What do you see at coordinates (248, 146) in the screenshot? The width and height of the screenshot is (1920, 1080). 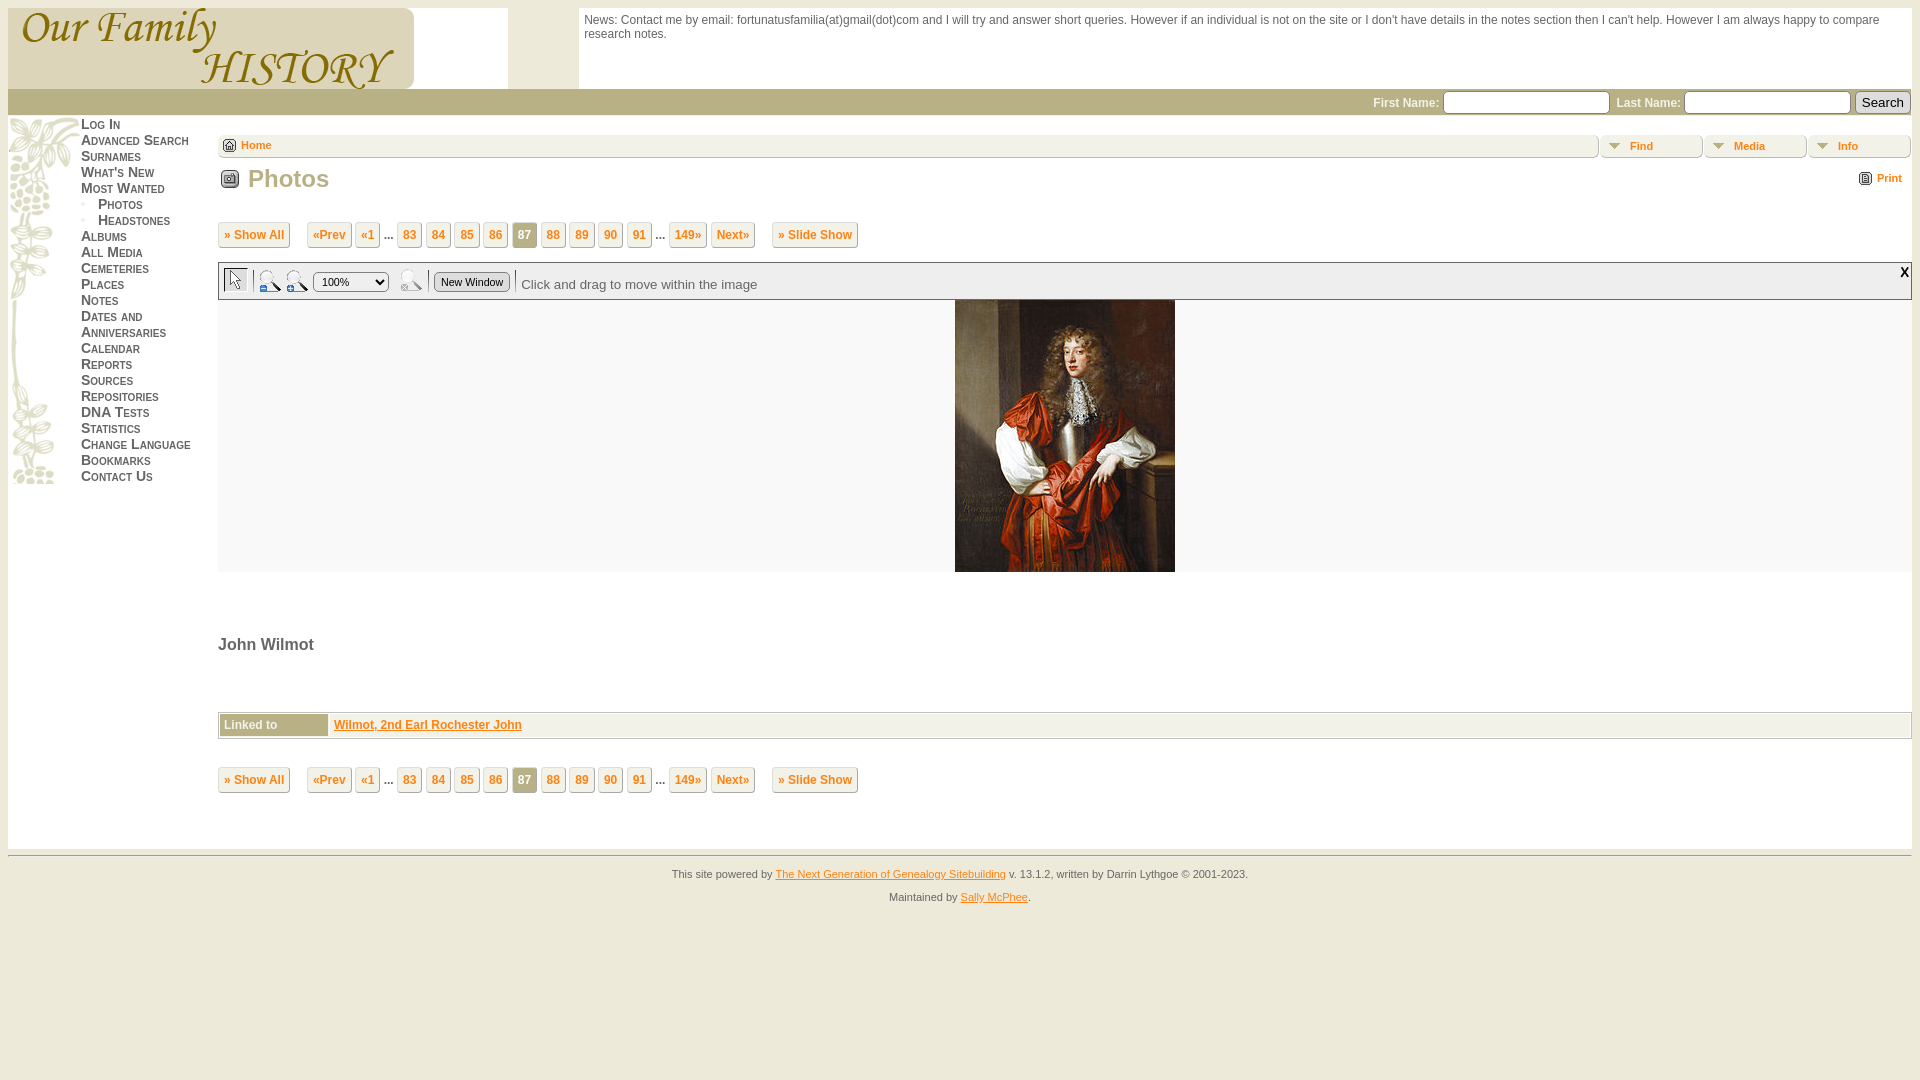 I see `Home` at bounding box center [248, 146].